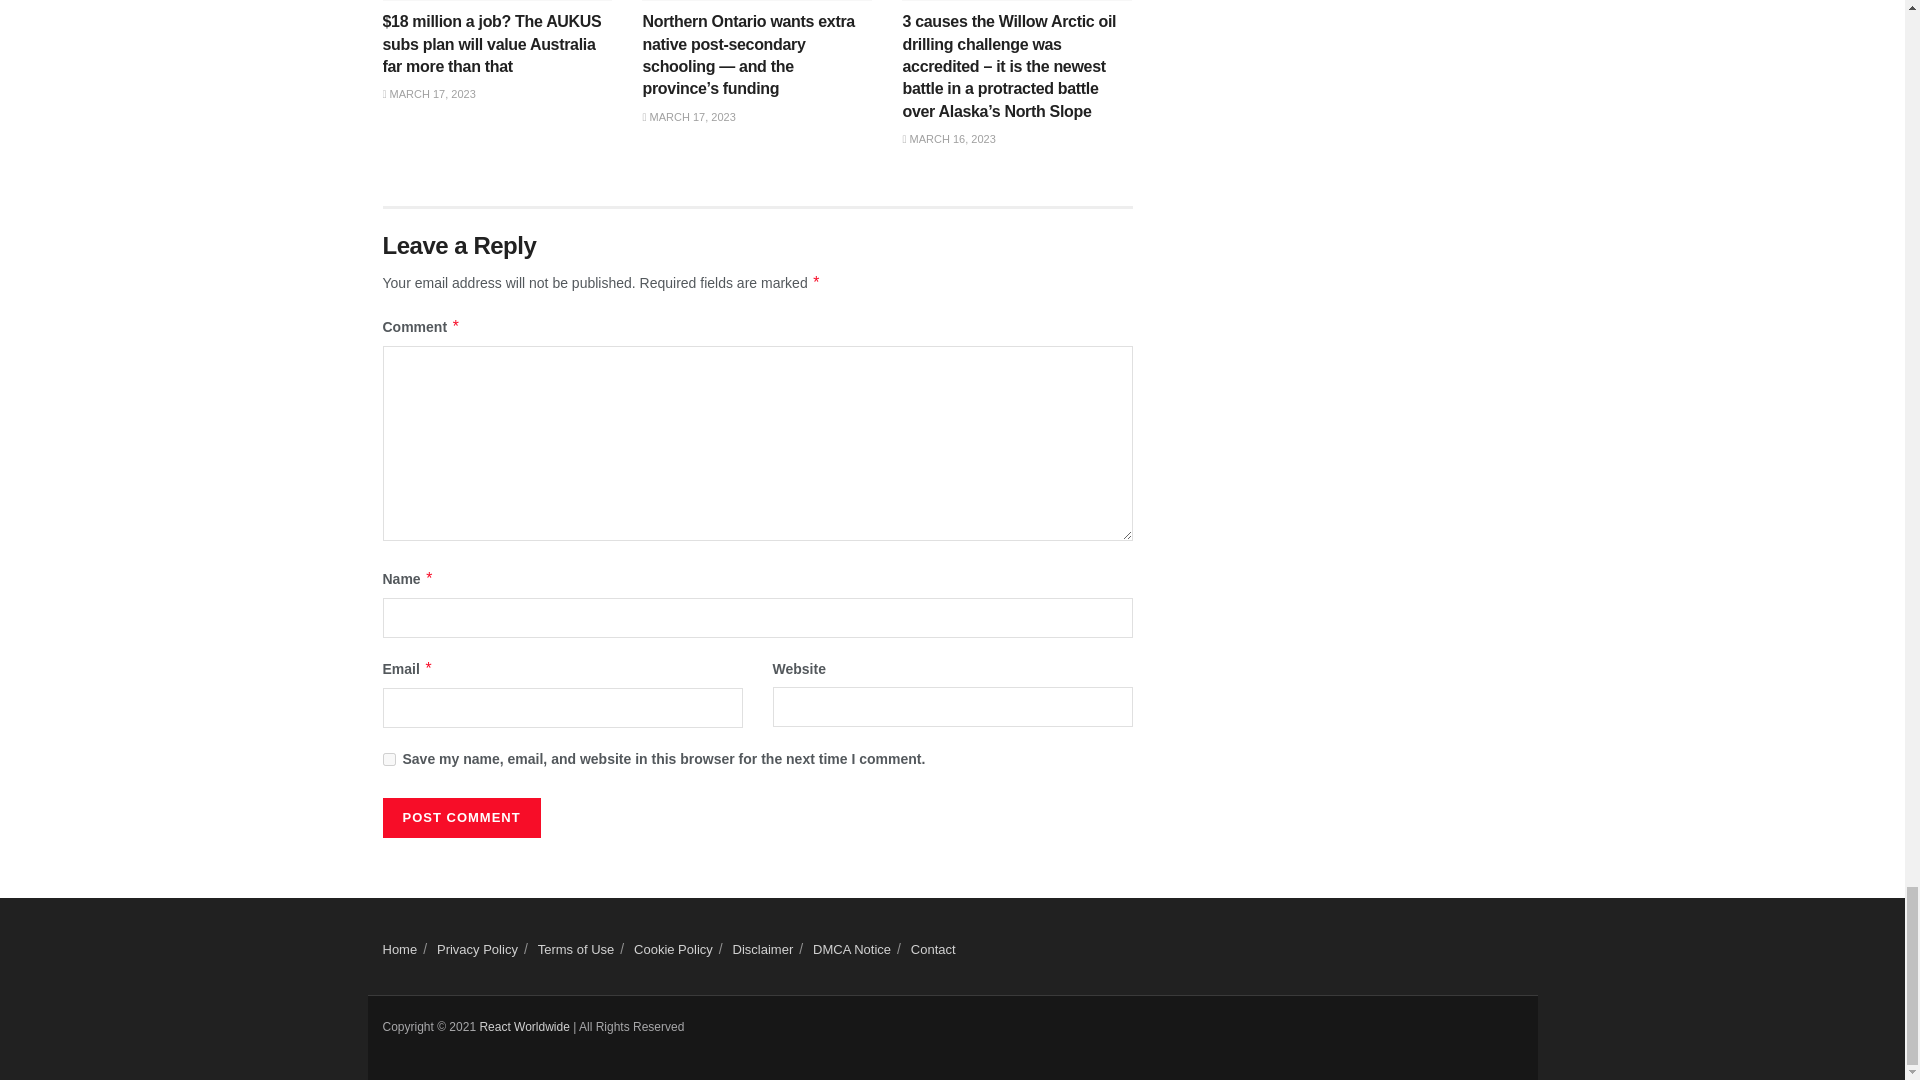 The image size is (1920, 1080). I want to click on yes, so click(388, 758).